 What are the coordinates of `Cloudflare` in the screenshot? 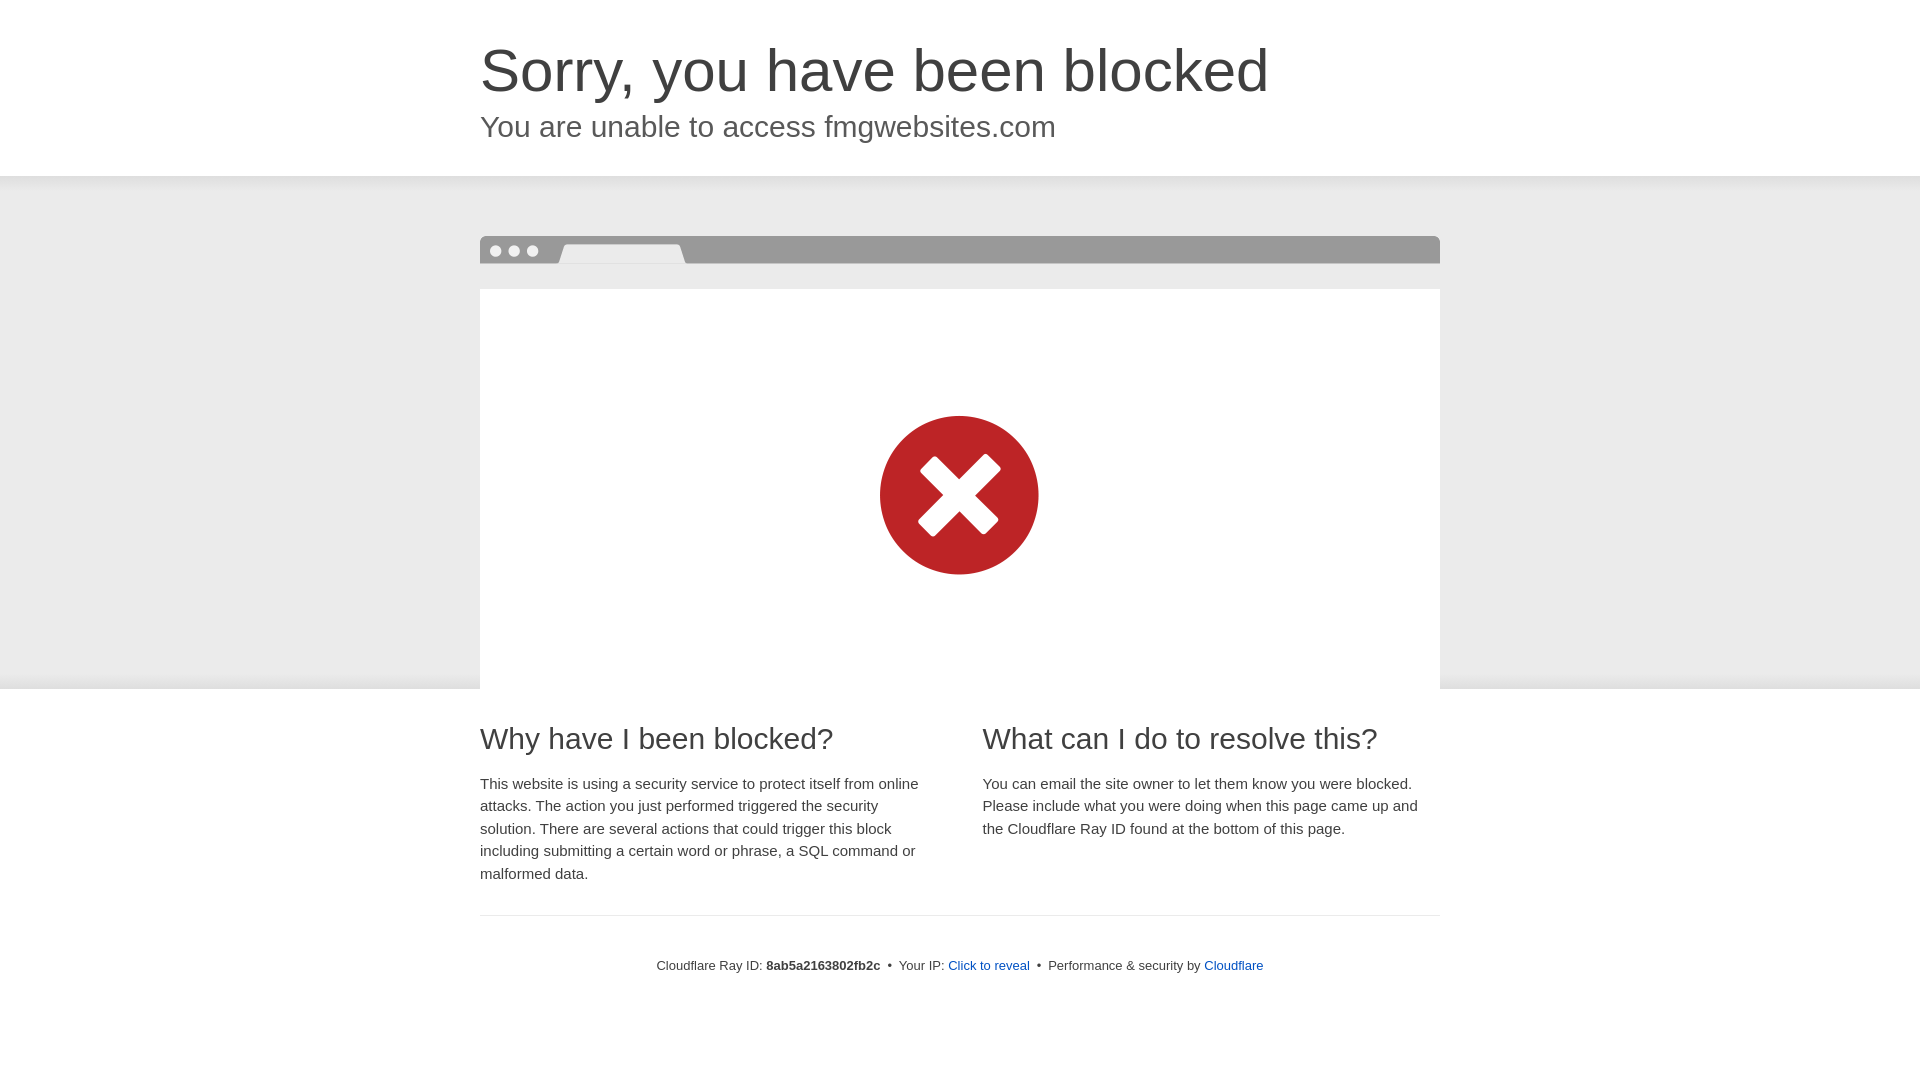 It's located at (1233, 965).